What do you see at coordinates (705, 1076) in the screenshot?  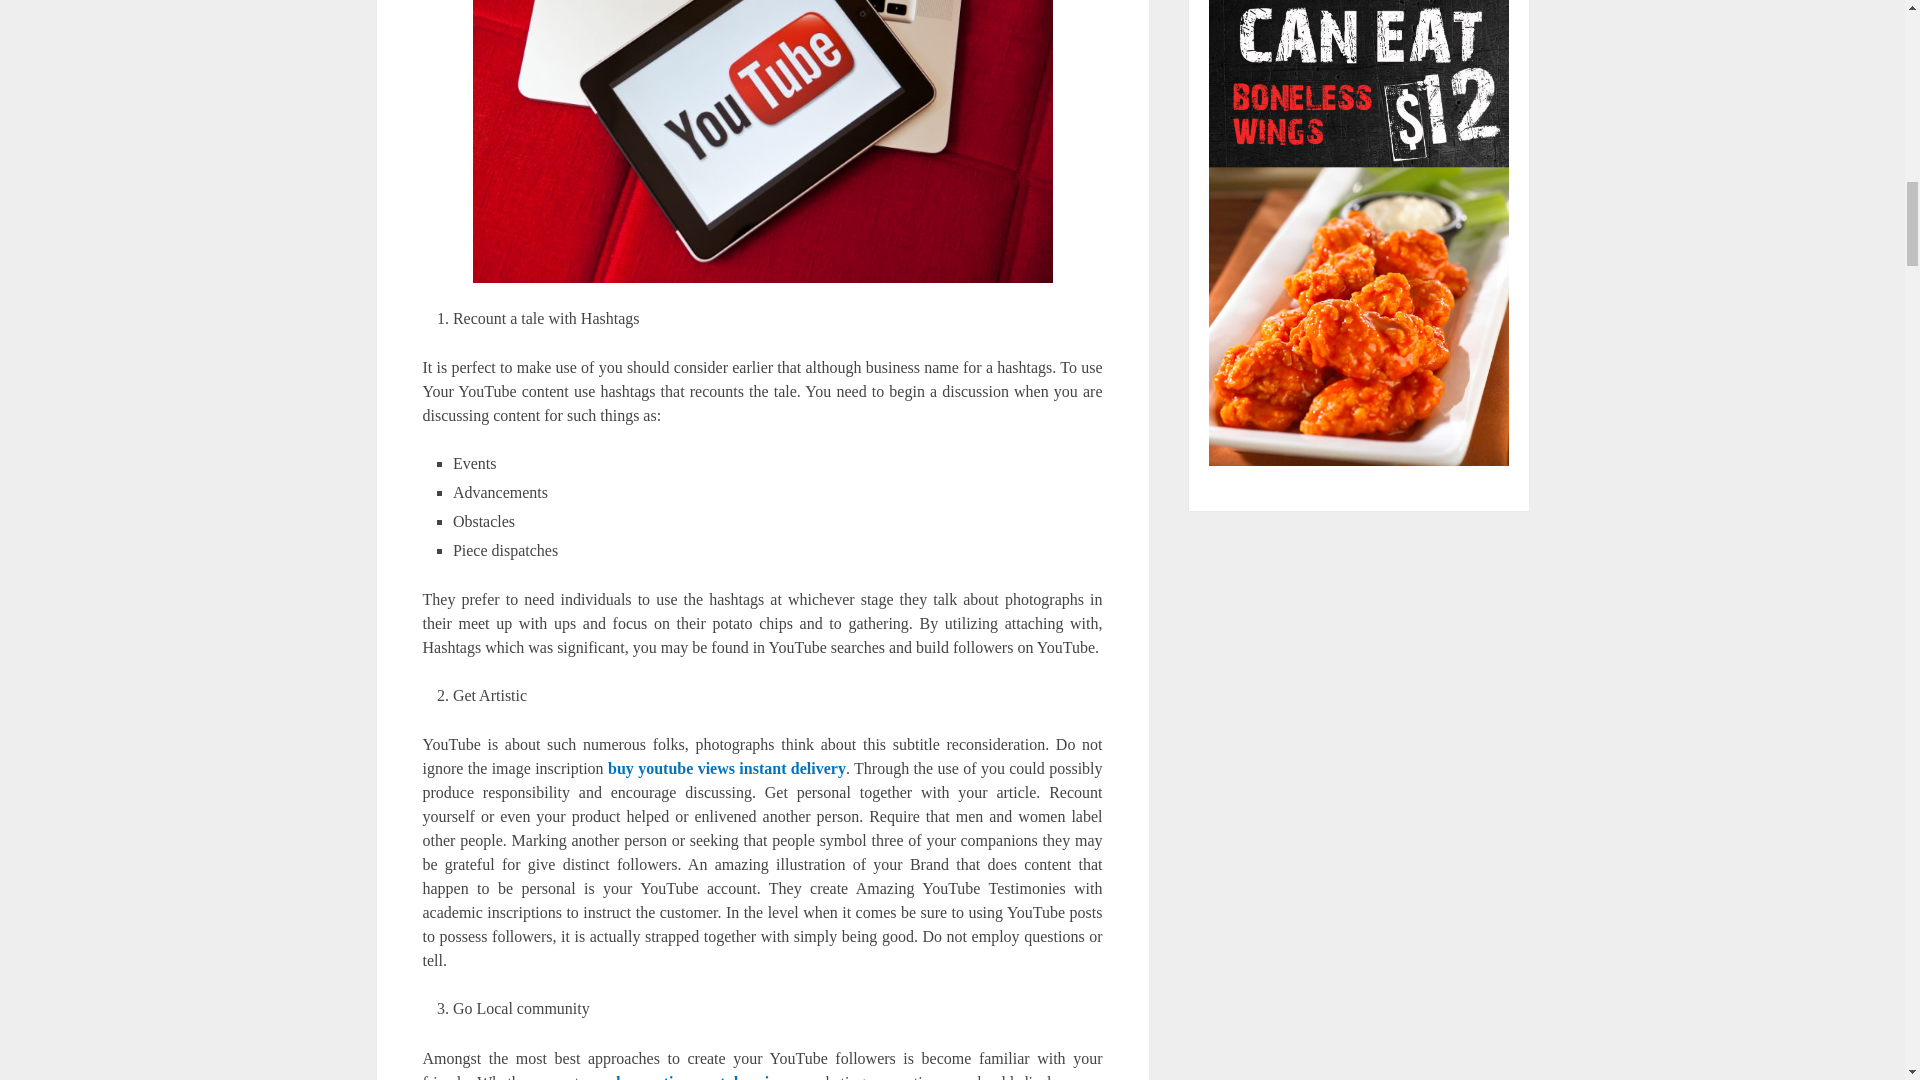 I see `buy active youtube views` at bounding box center [705, 1076].